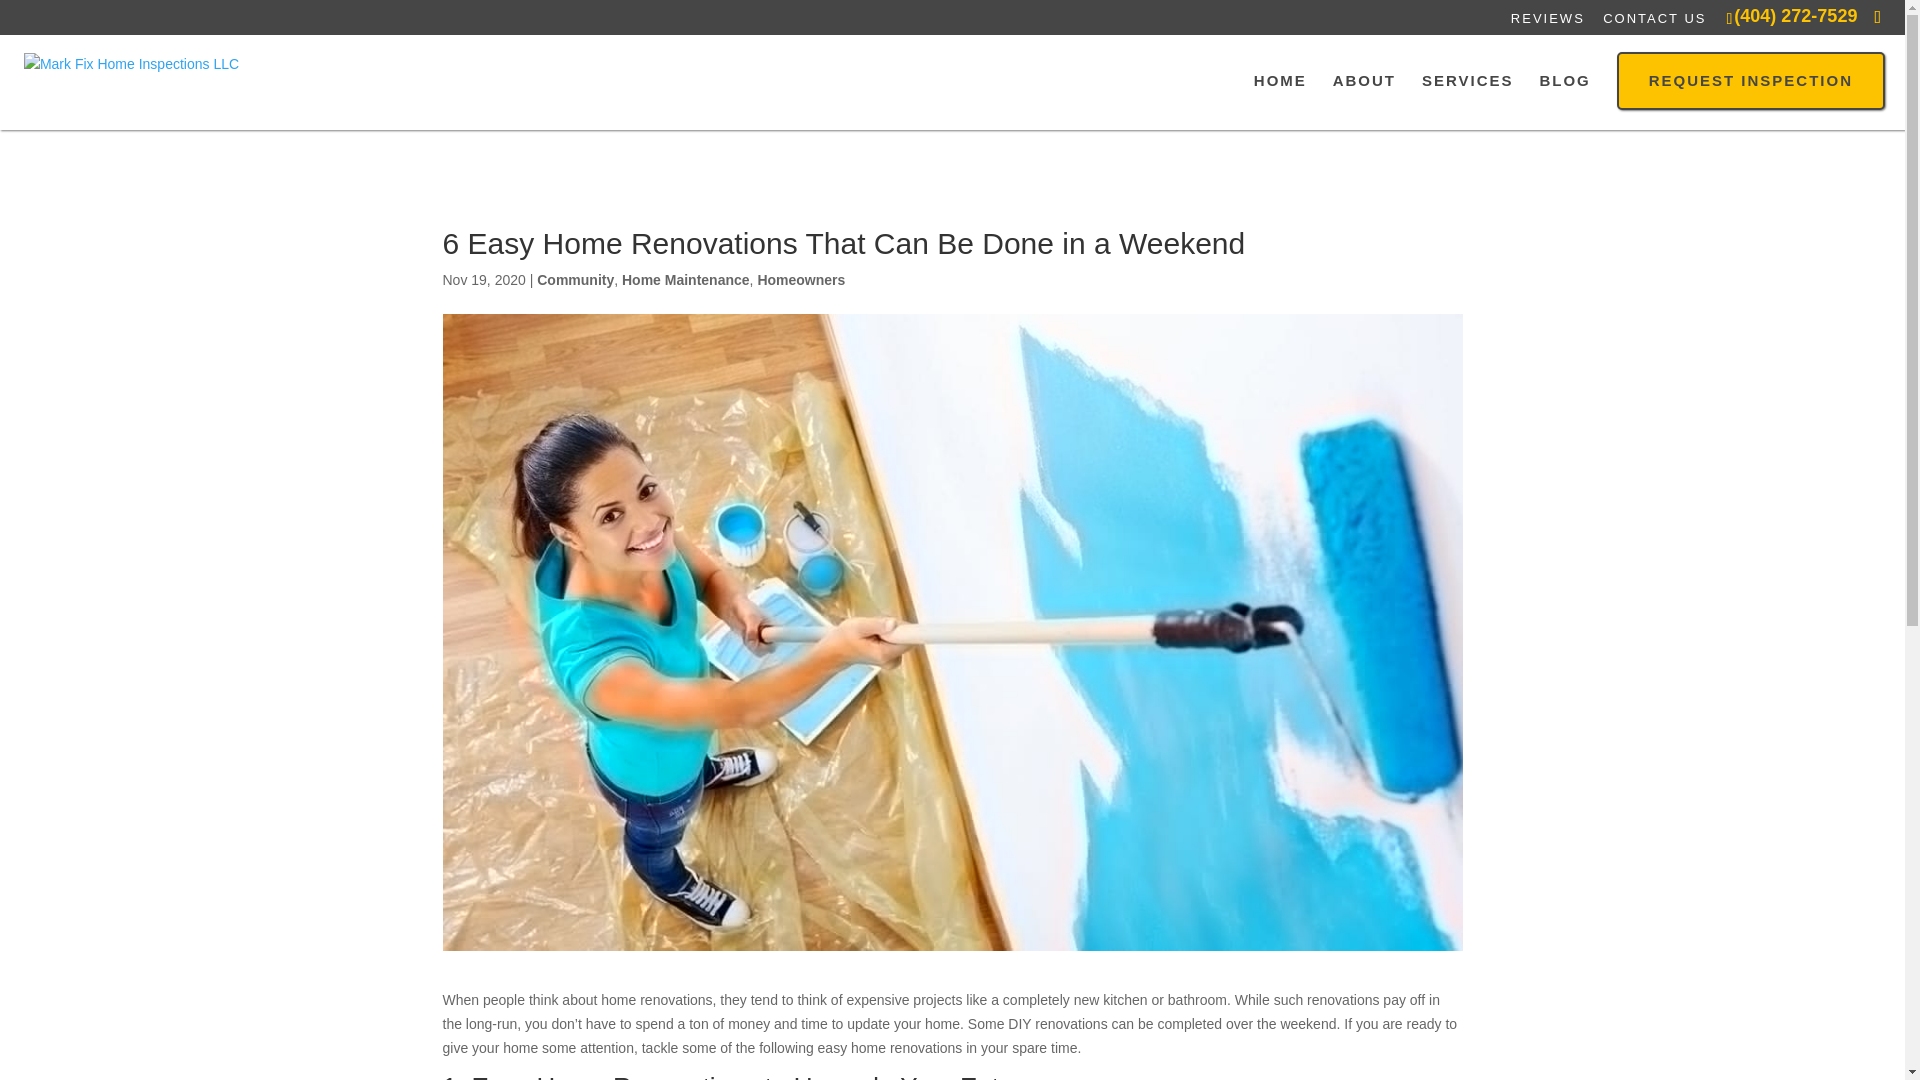  I want to click on HOME, so click(1280, 91).